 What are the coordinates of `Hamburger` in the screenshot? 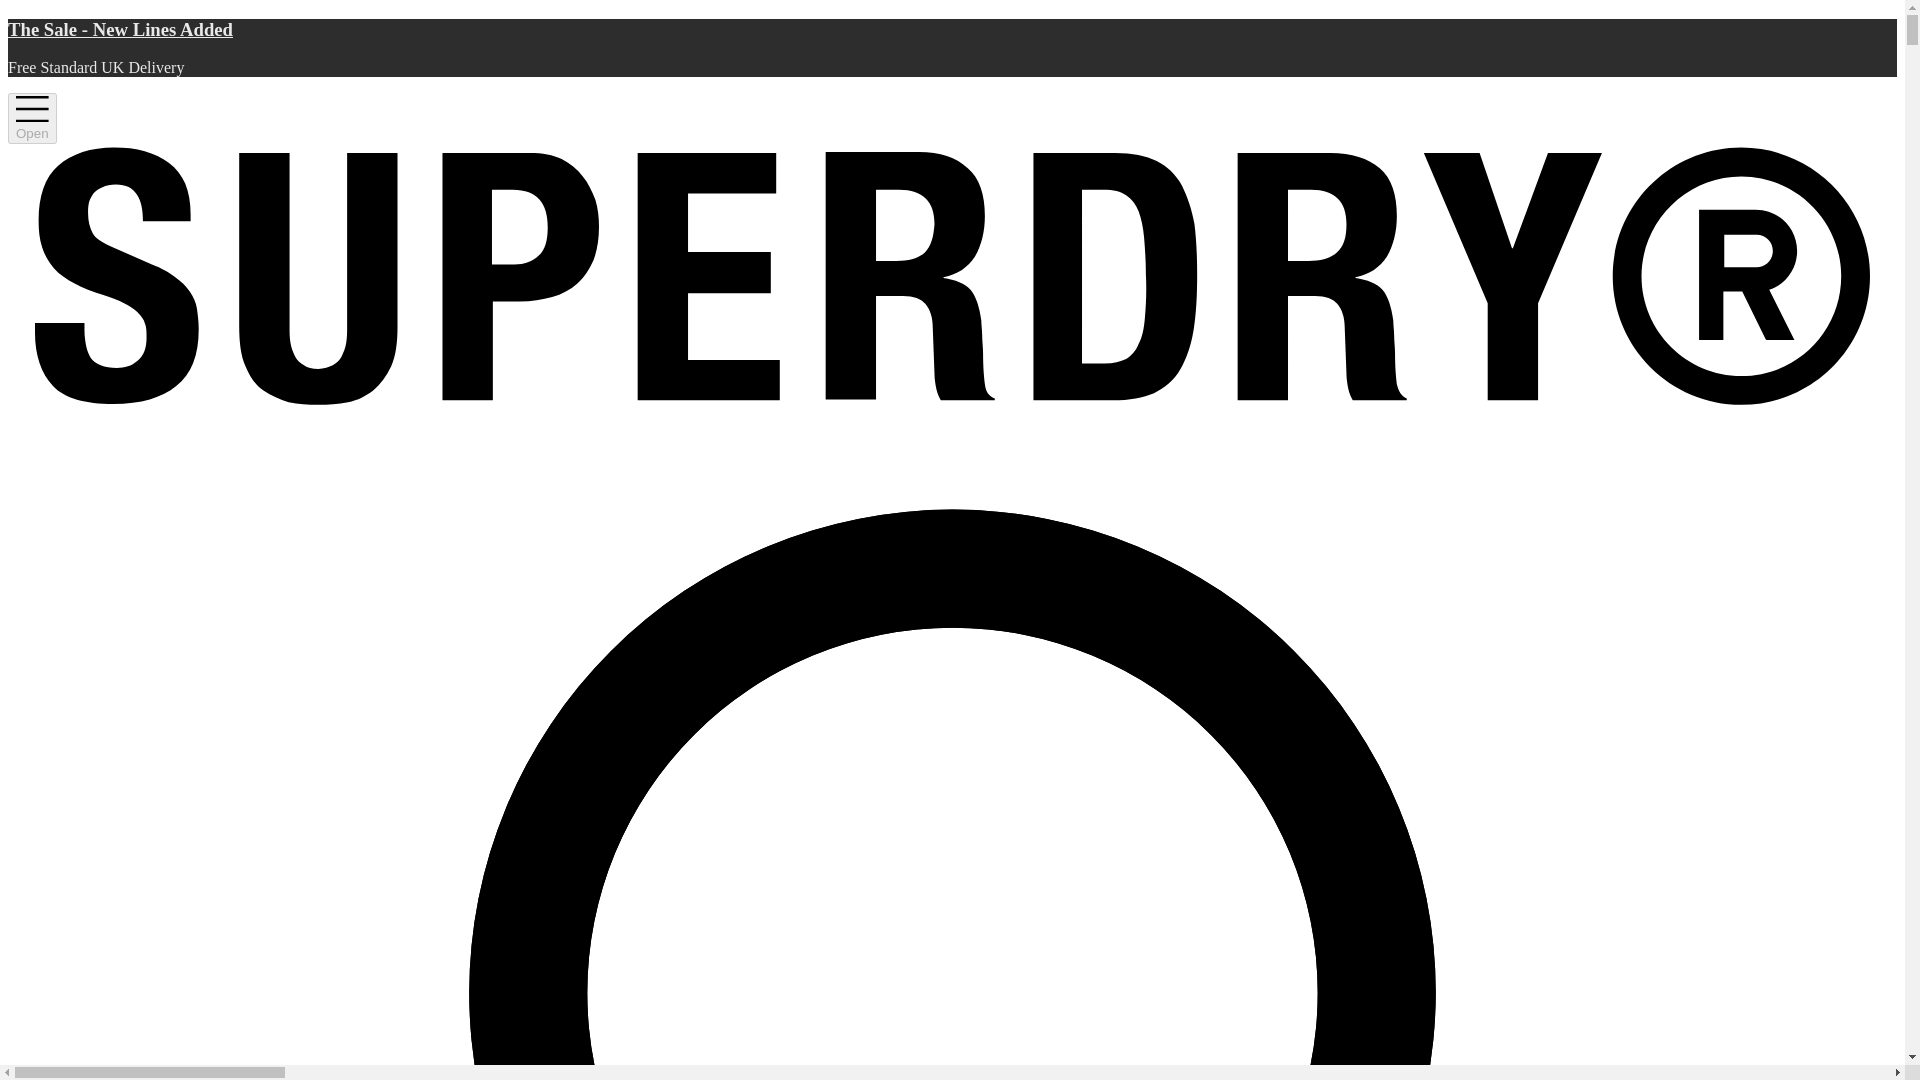 It's located at (32, 118).